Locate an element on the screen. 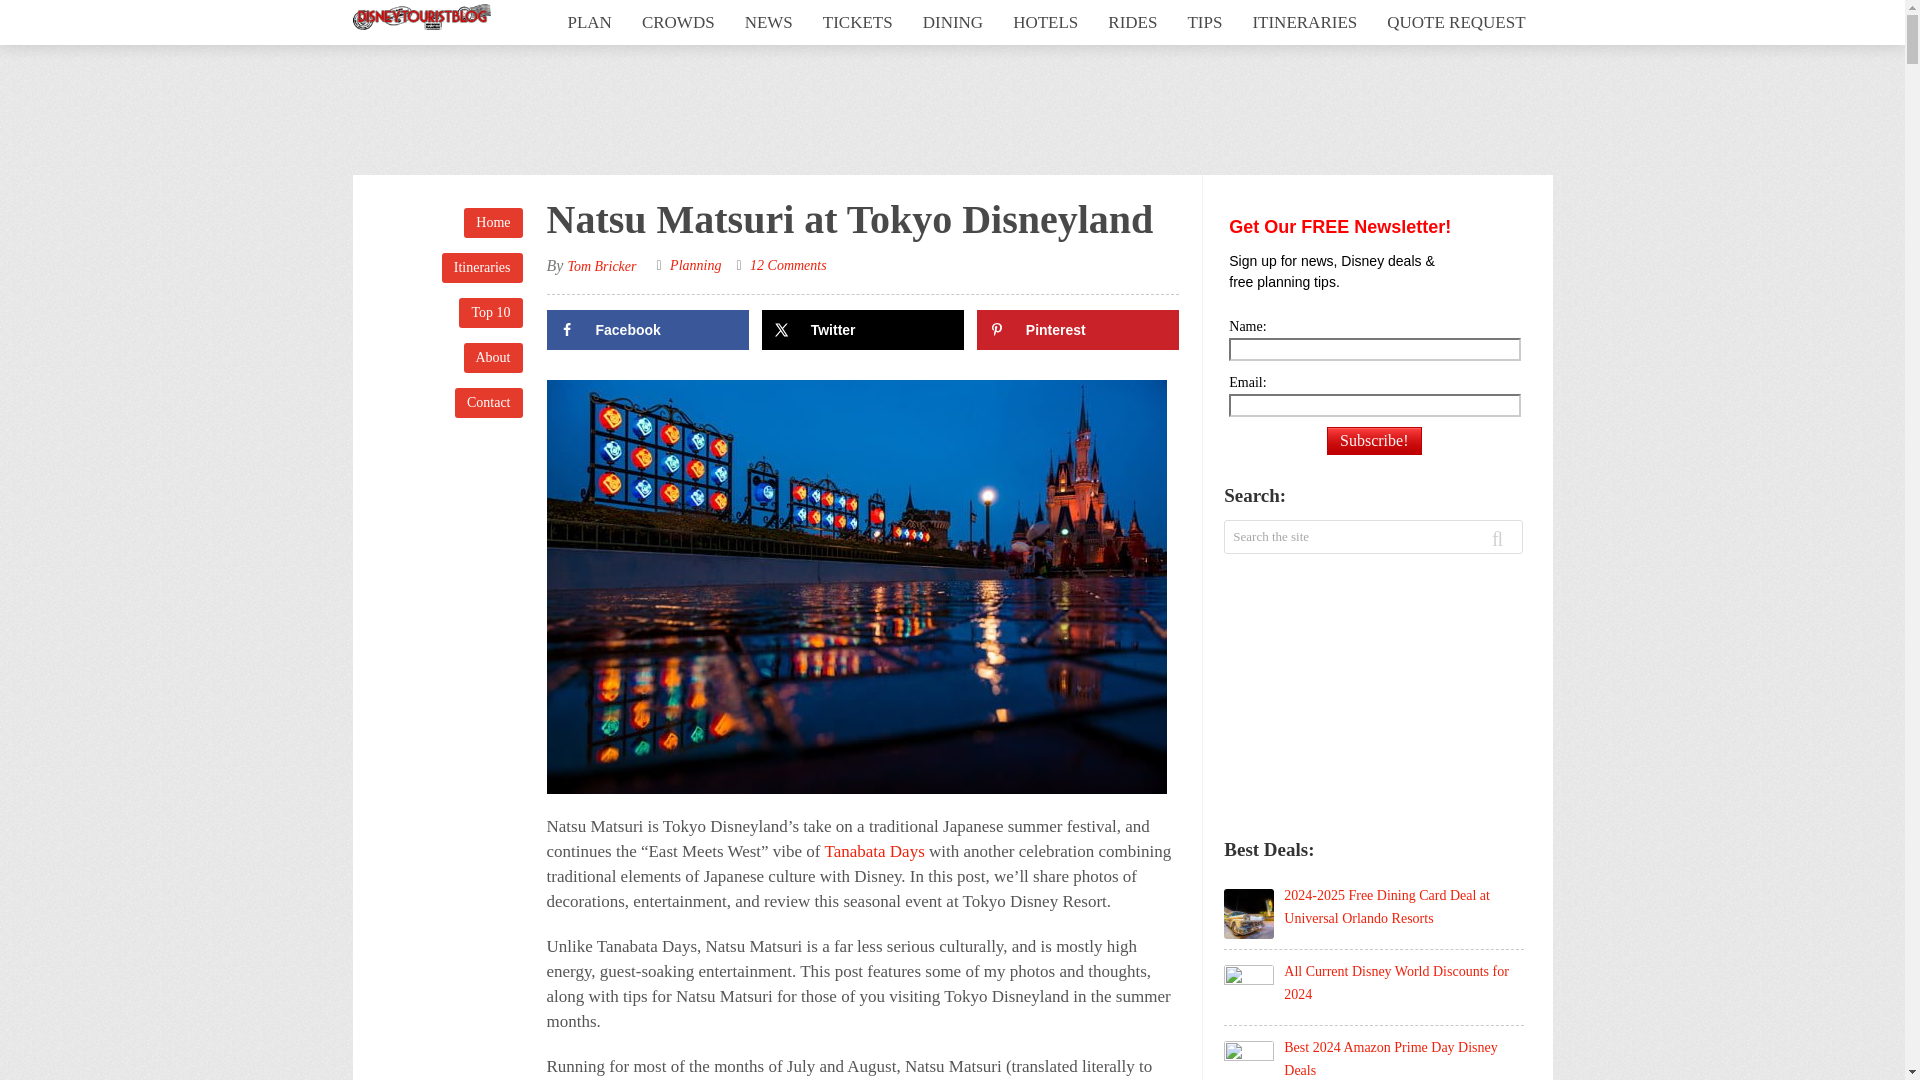 The width and height of the screenshot is (1920, 1080). Subscribe! is located at coordinates (1373, 440).